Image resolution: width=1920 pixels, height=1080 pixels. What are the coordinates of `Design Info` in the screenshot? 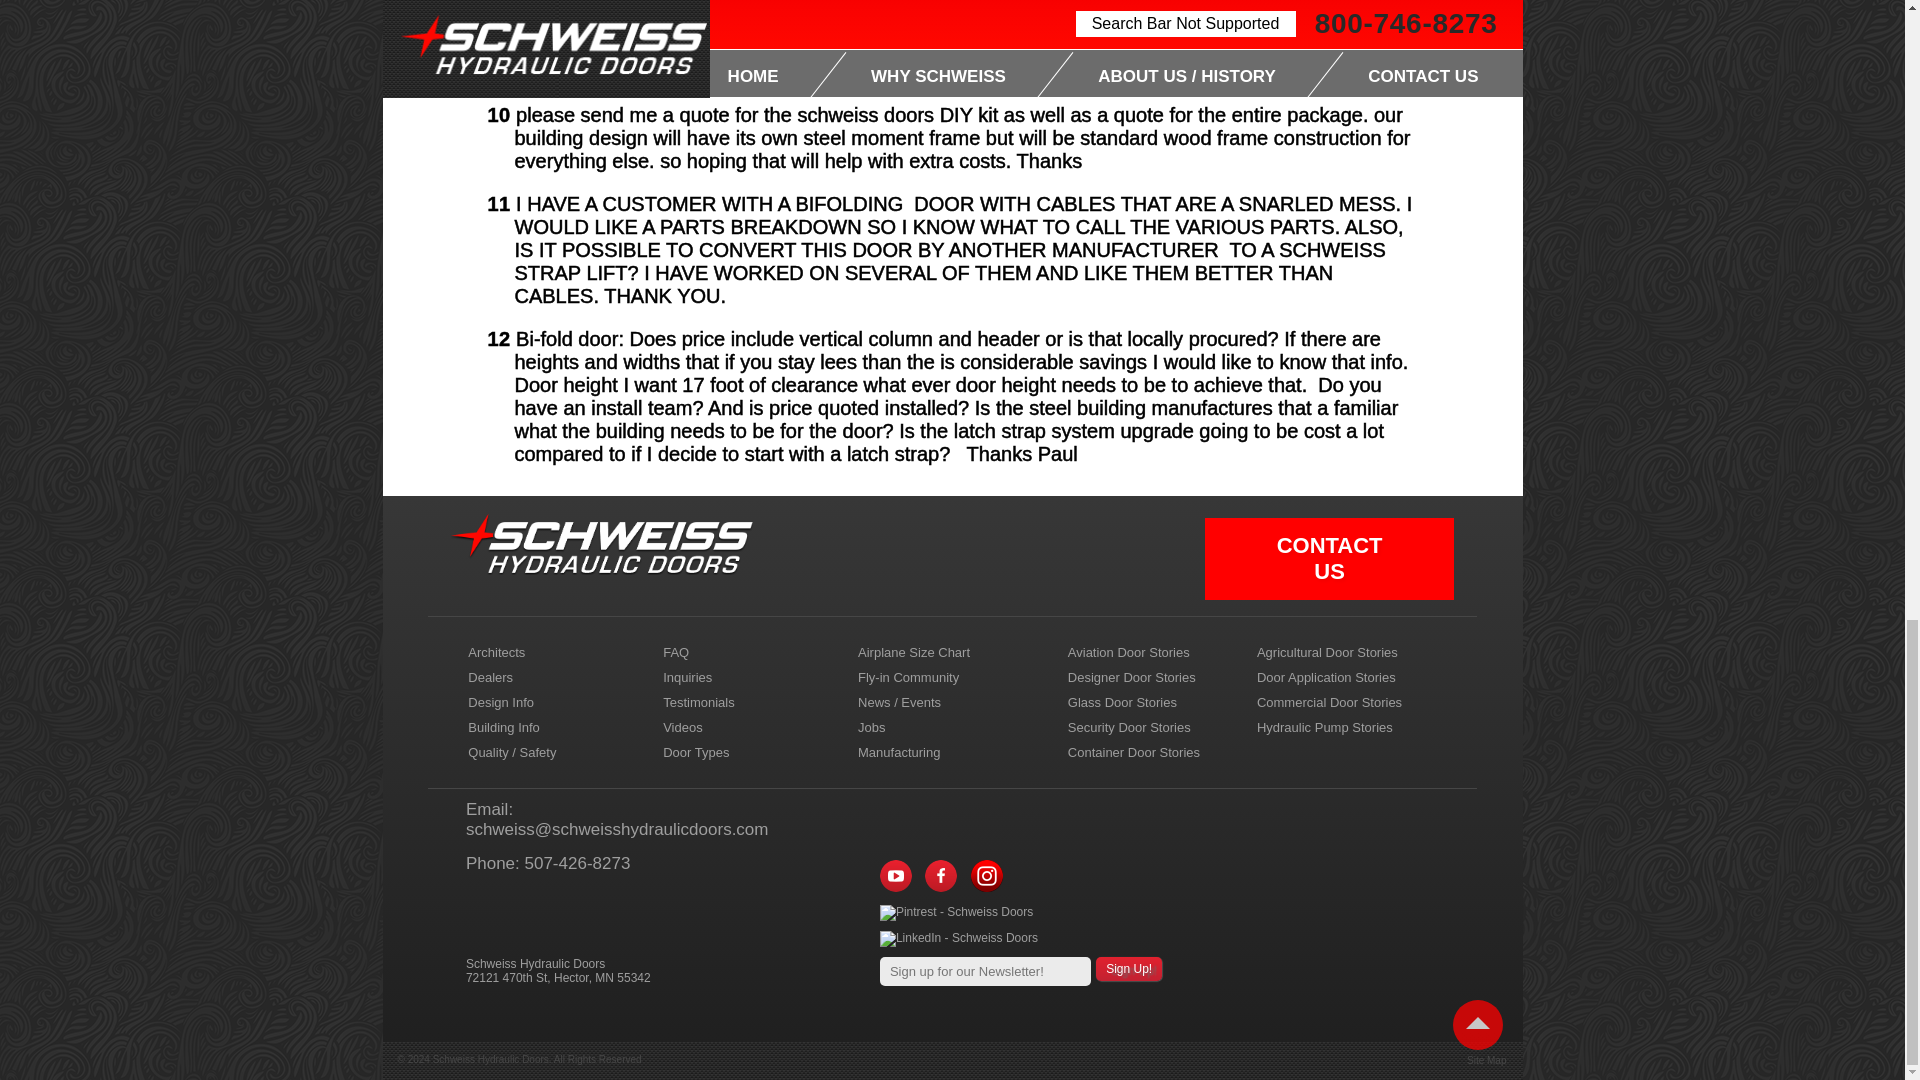 It's located at (557, 702).